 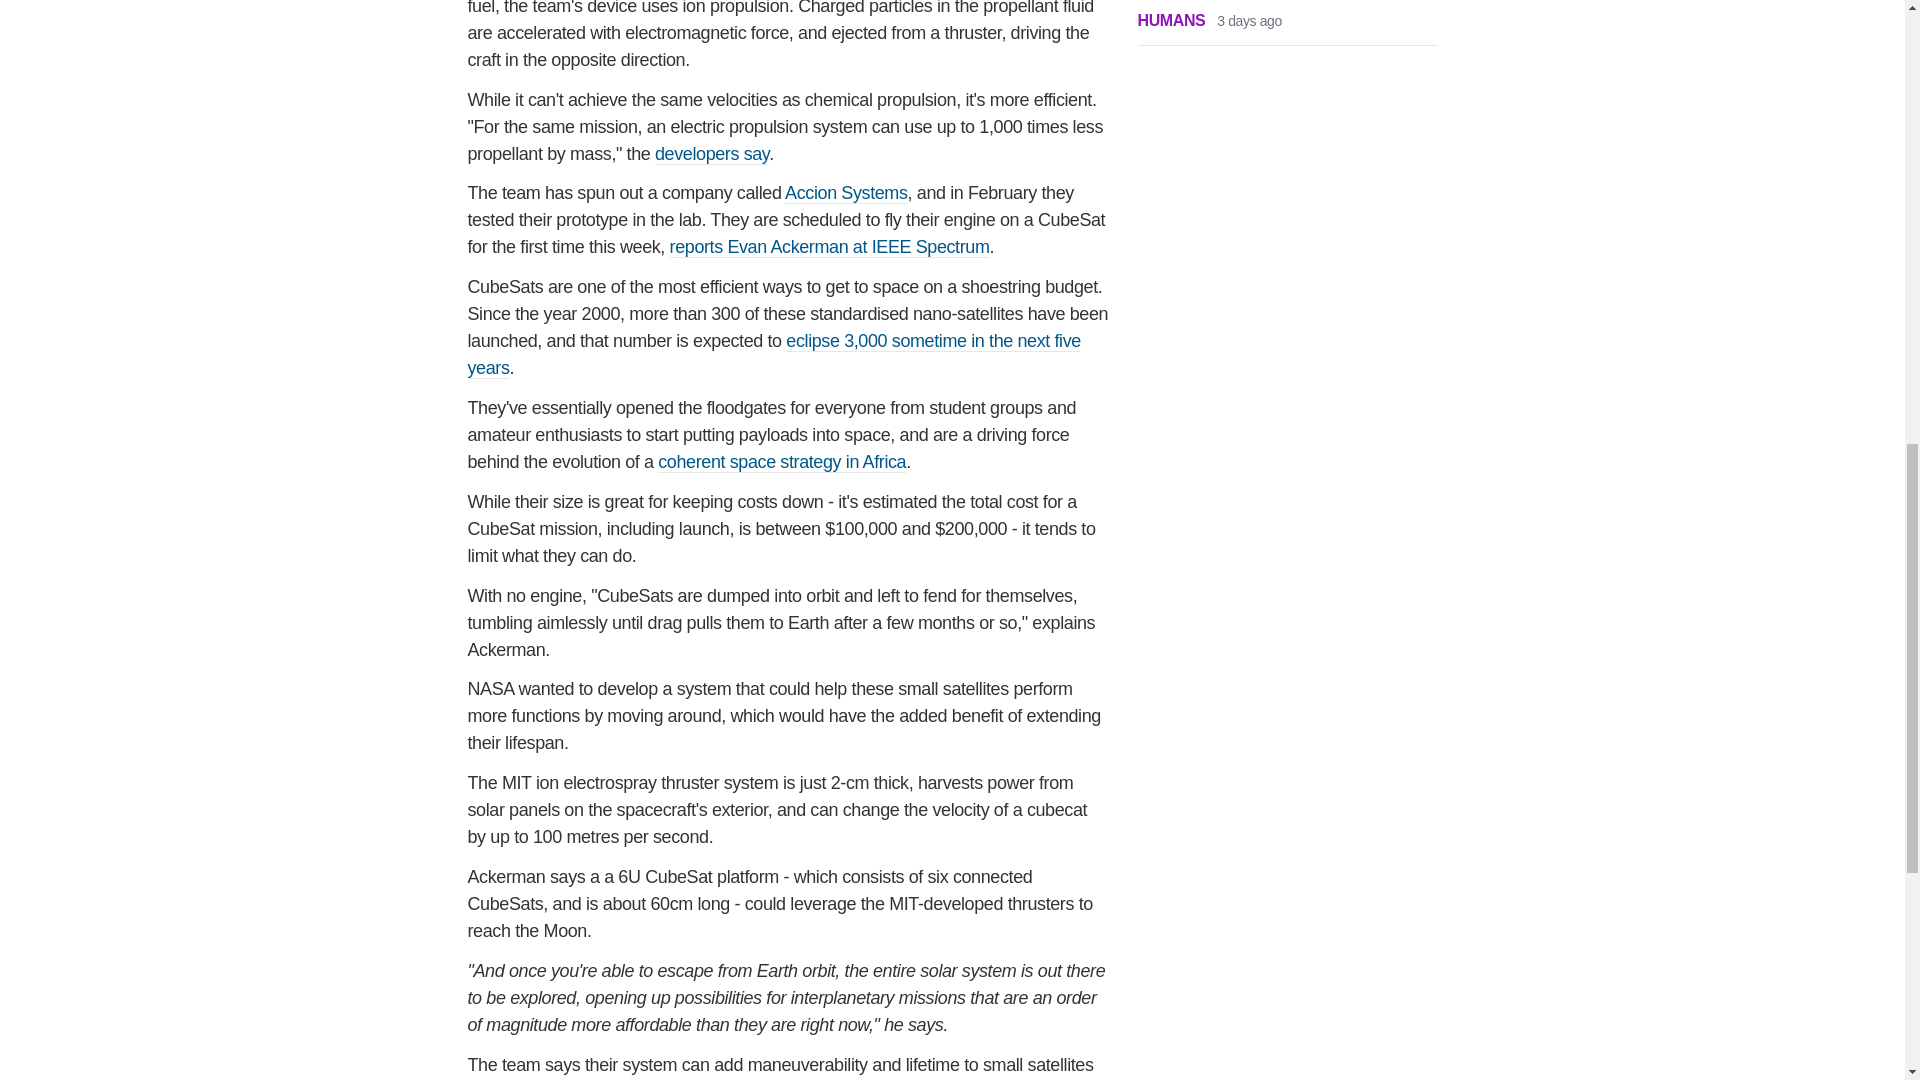 What do you see at coordinates (846, 193) in the screenshot?
I see `Accion Systems` at bounding box center [846, 193].